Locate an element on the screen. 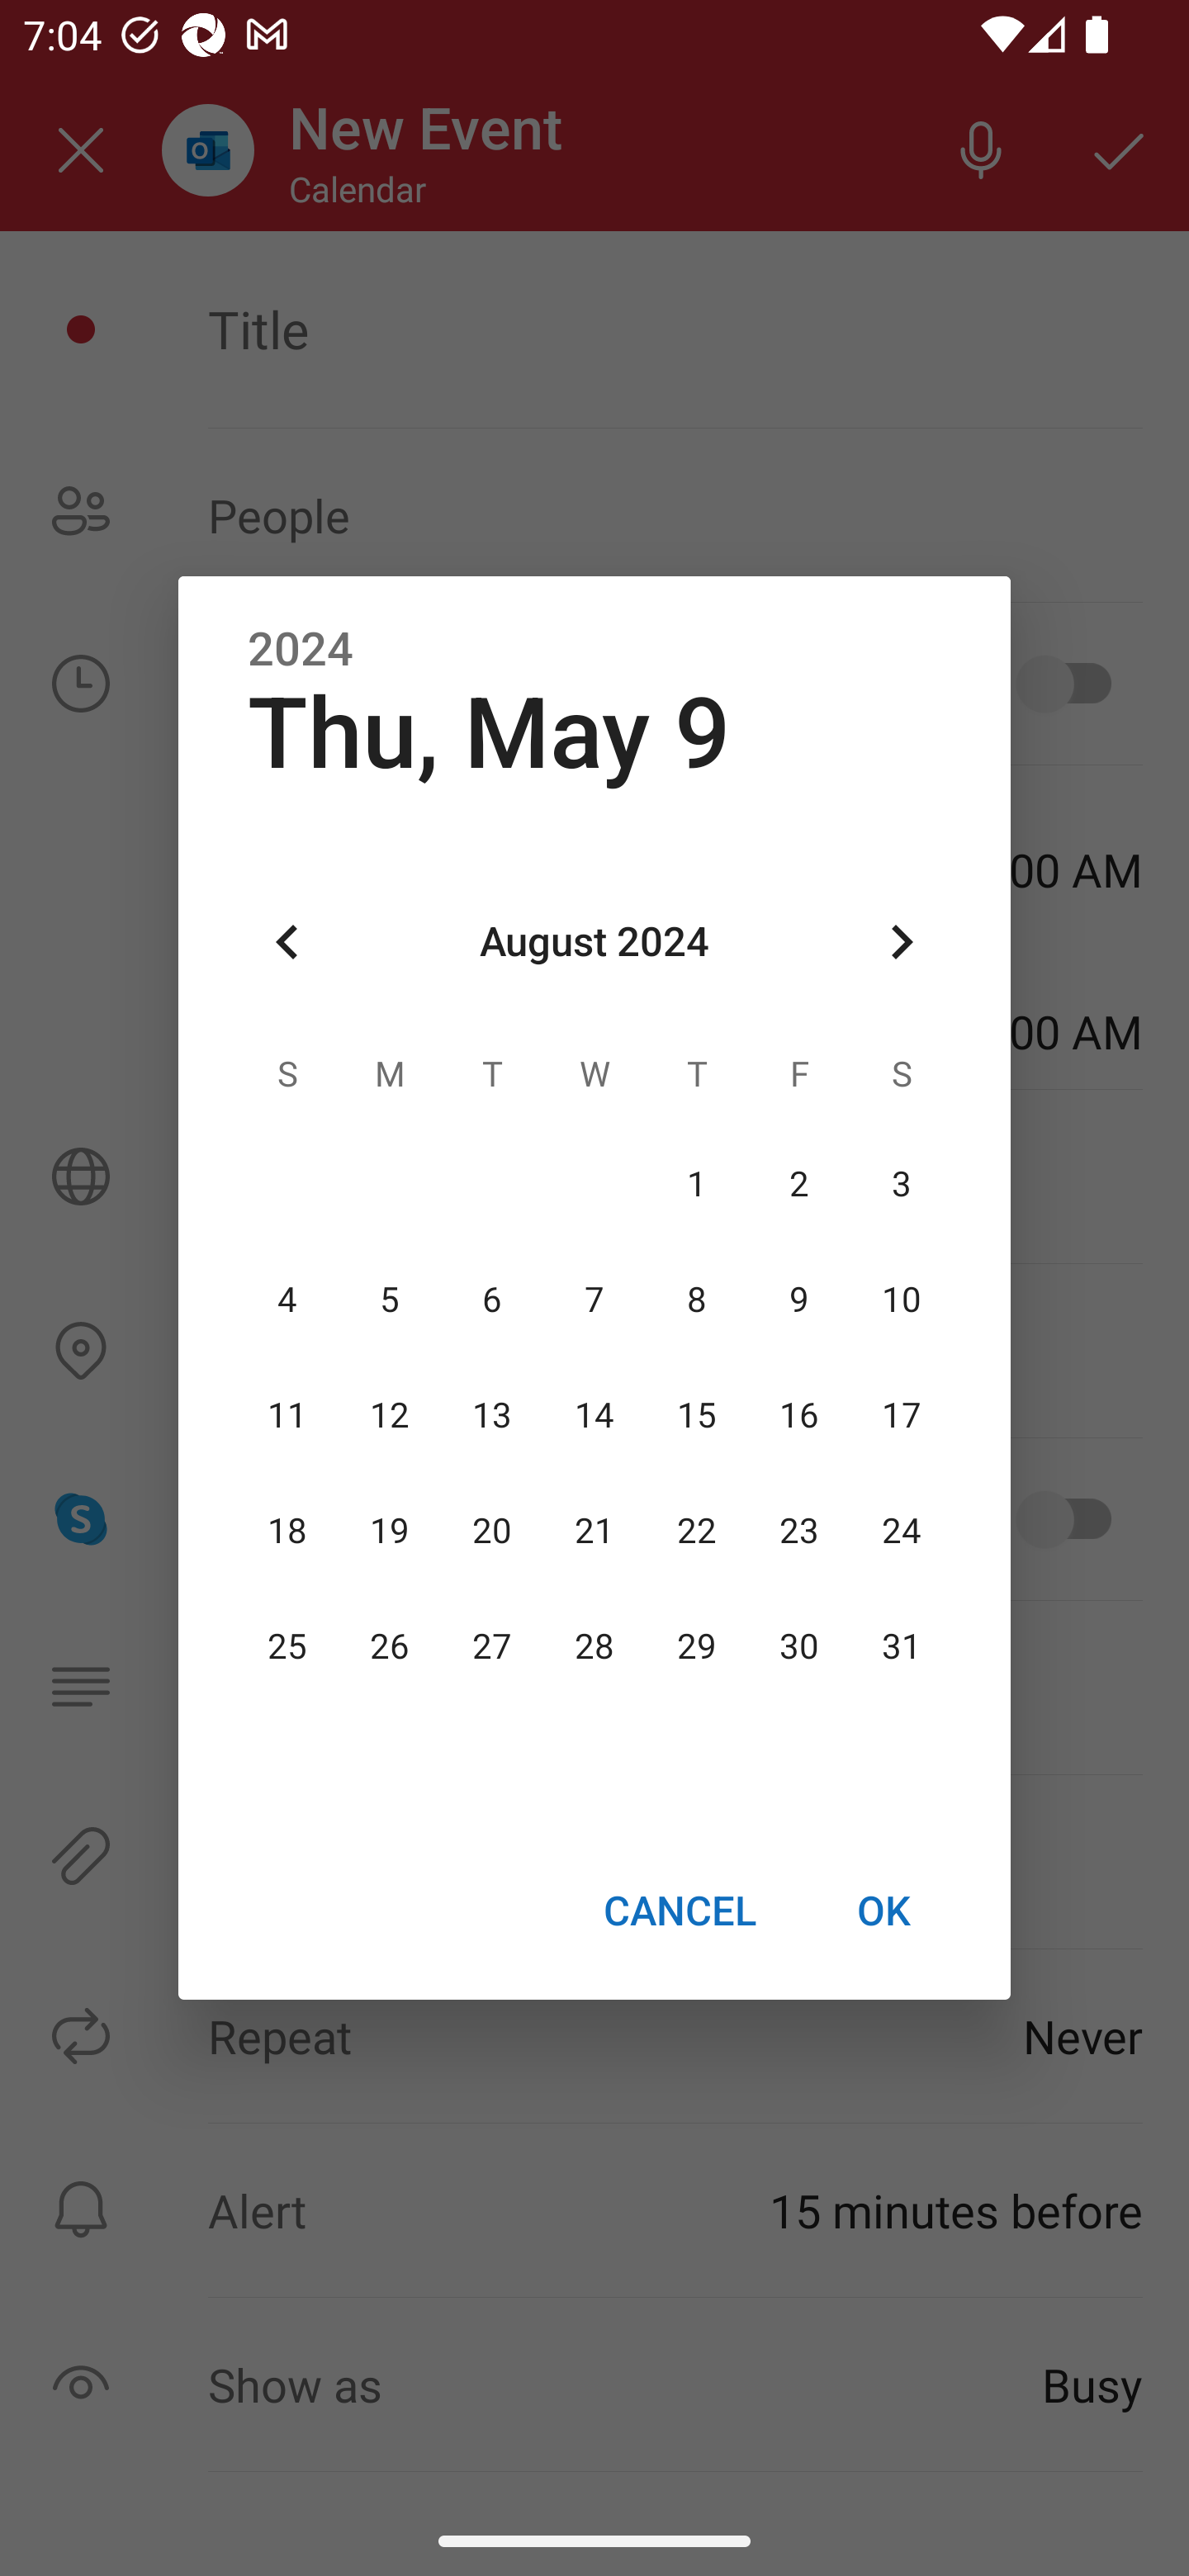  29 29 August 2024 is located at coordinates (696, 1647).